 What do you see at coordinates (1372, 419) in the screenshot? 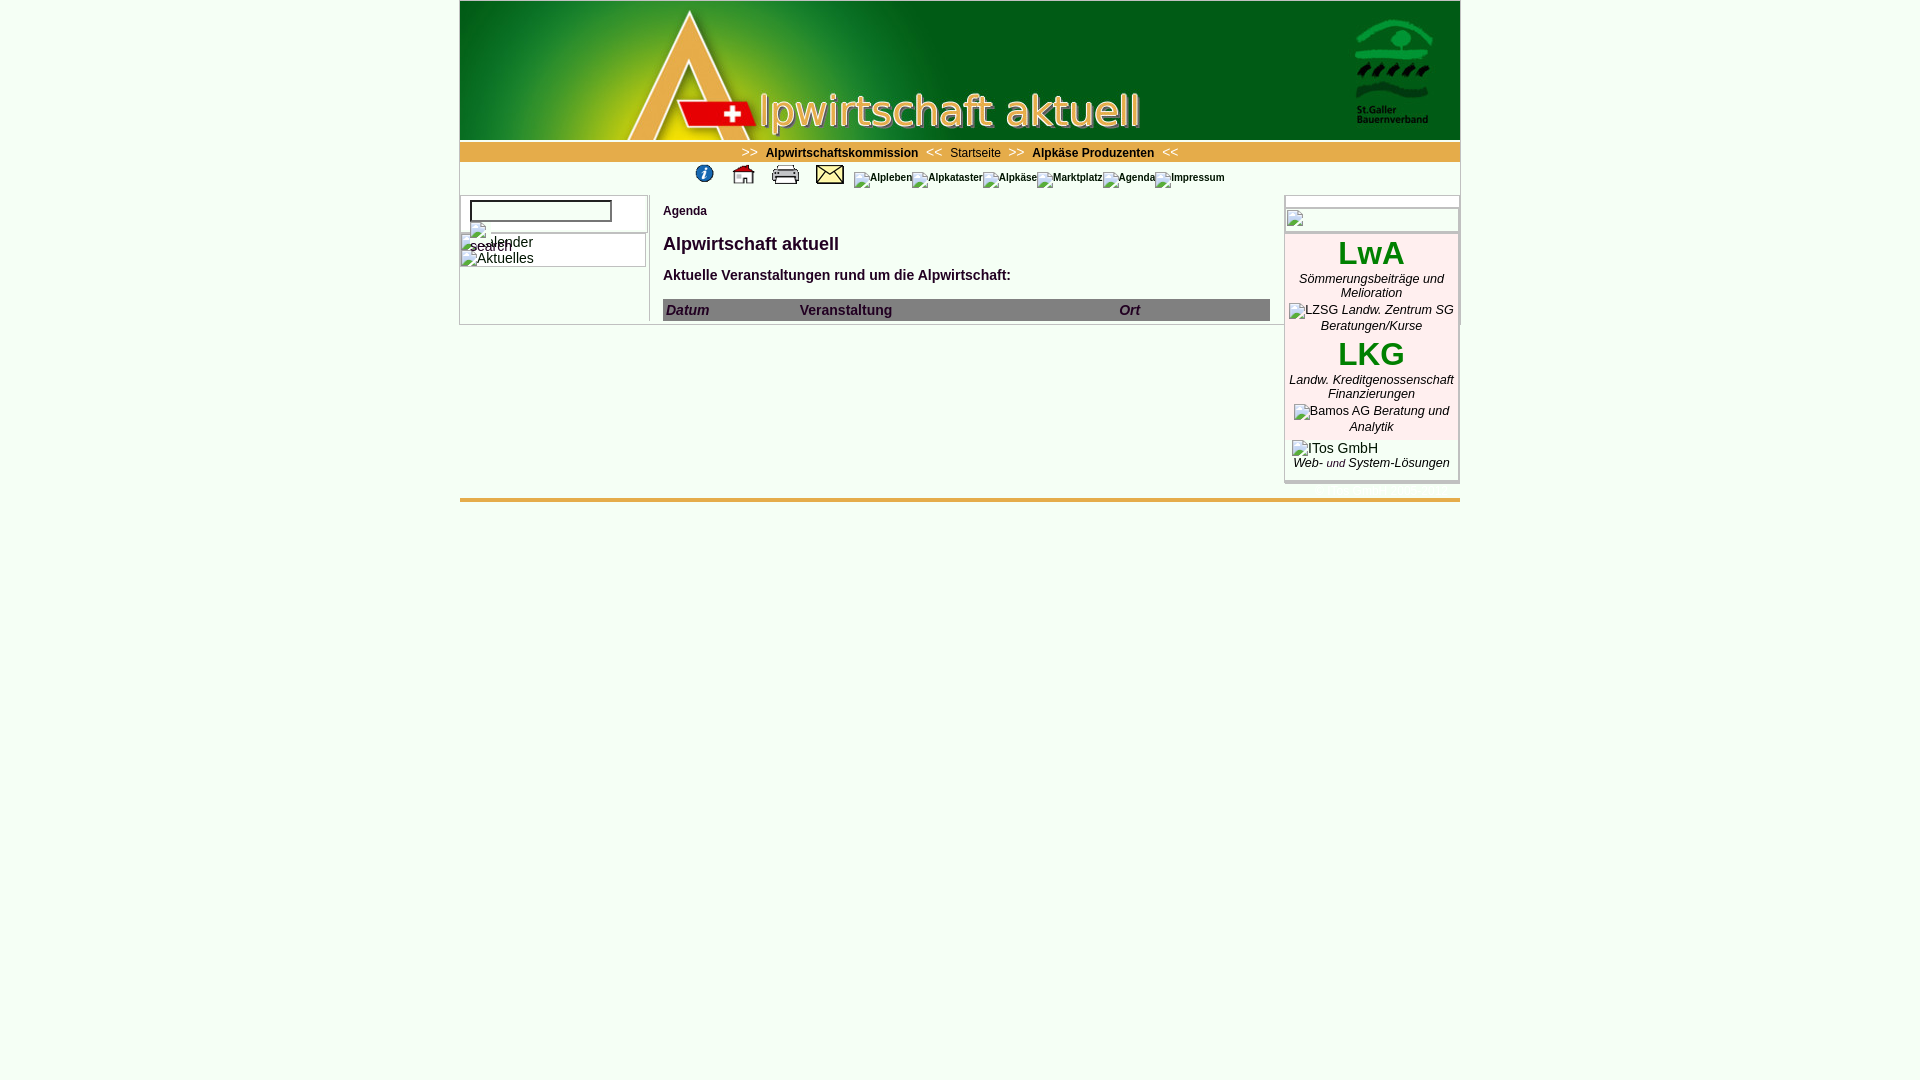
I see `Beratung und Analytik` at bounding box center [1372, 419].